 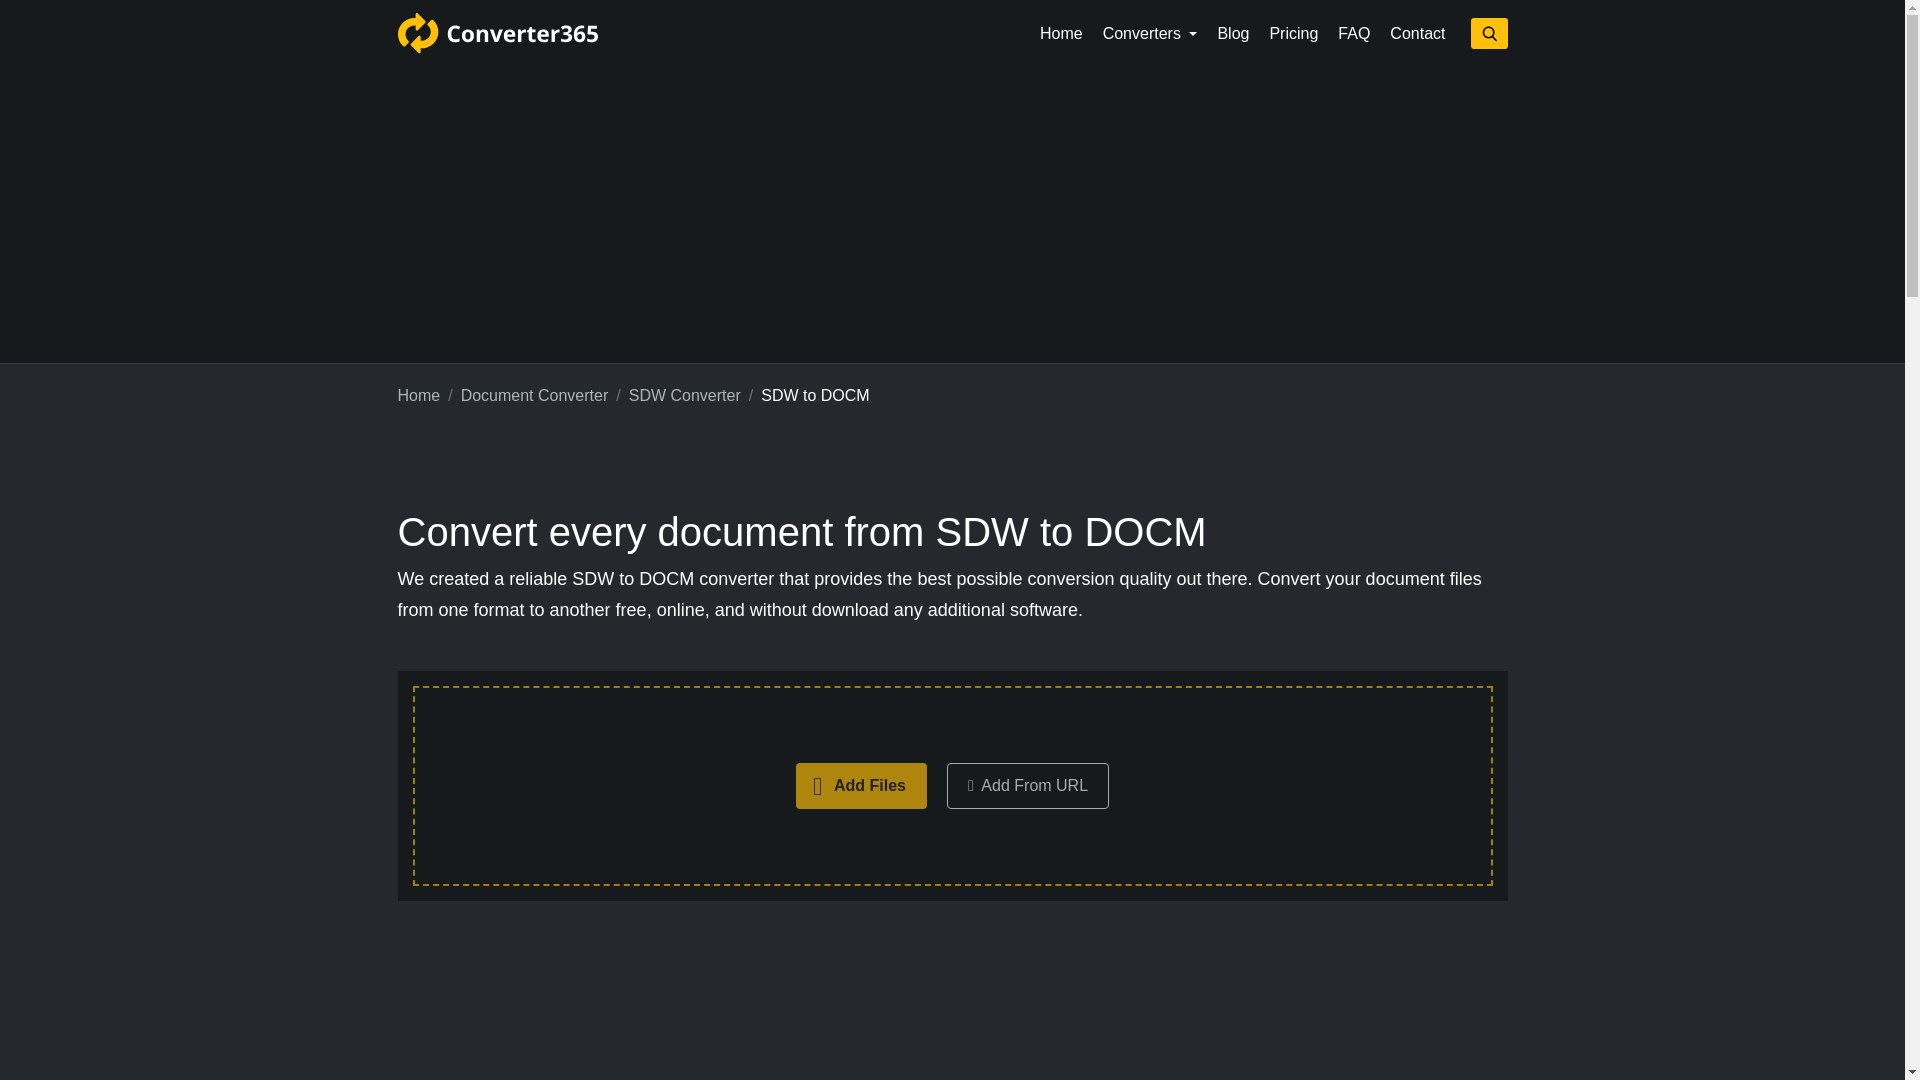 What do you see at coordinates (1294, 34) in the screenshot?
I see `Pricing` at bounding box center [1294, 34].